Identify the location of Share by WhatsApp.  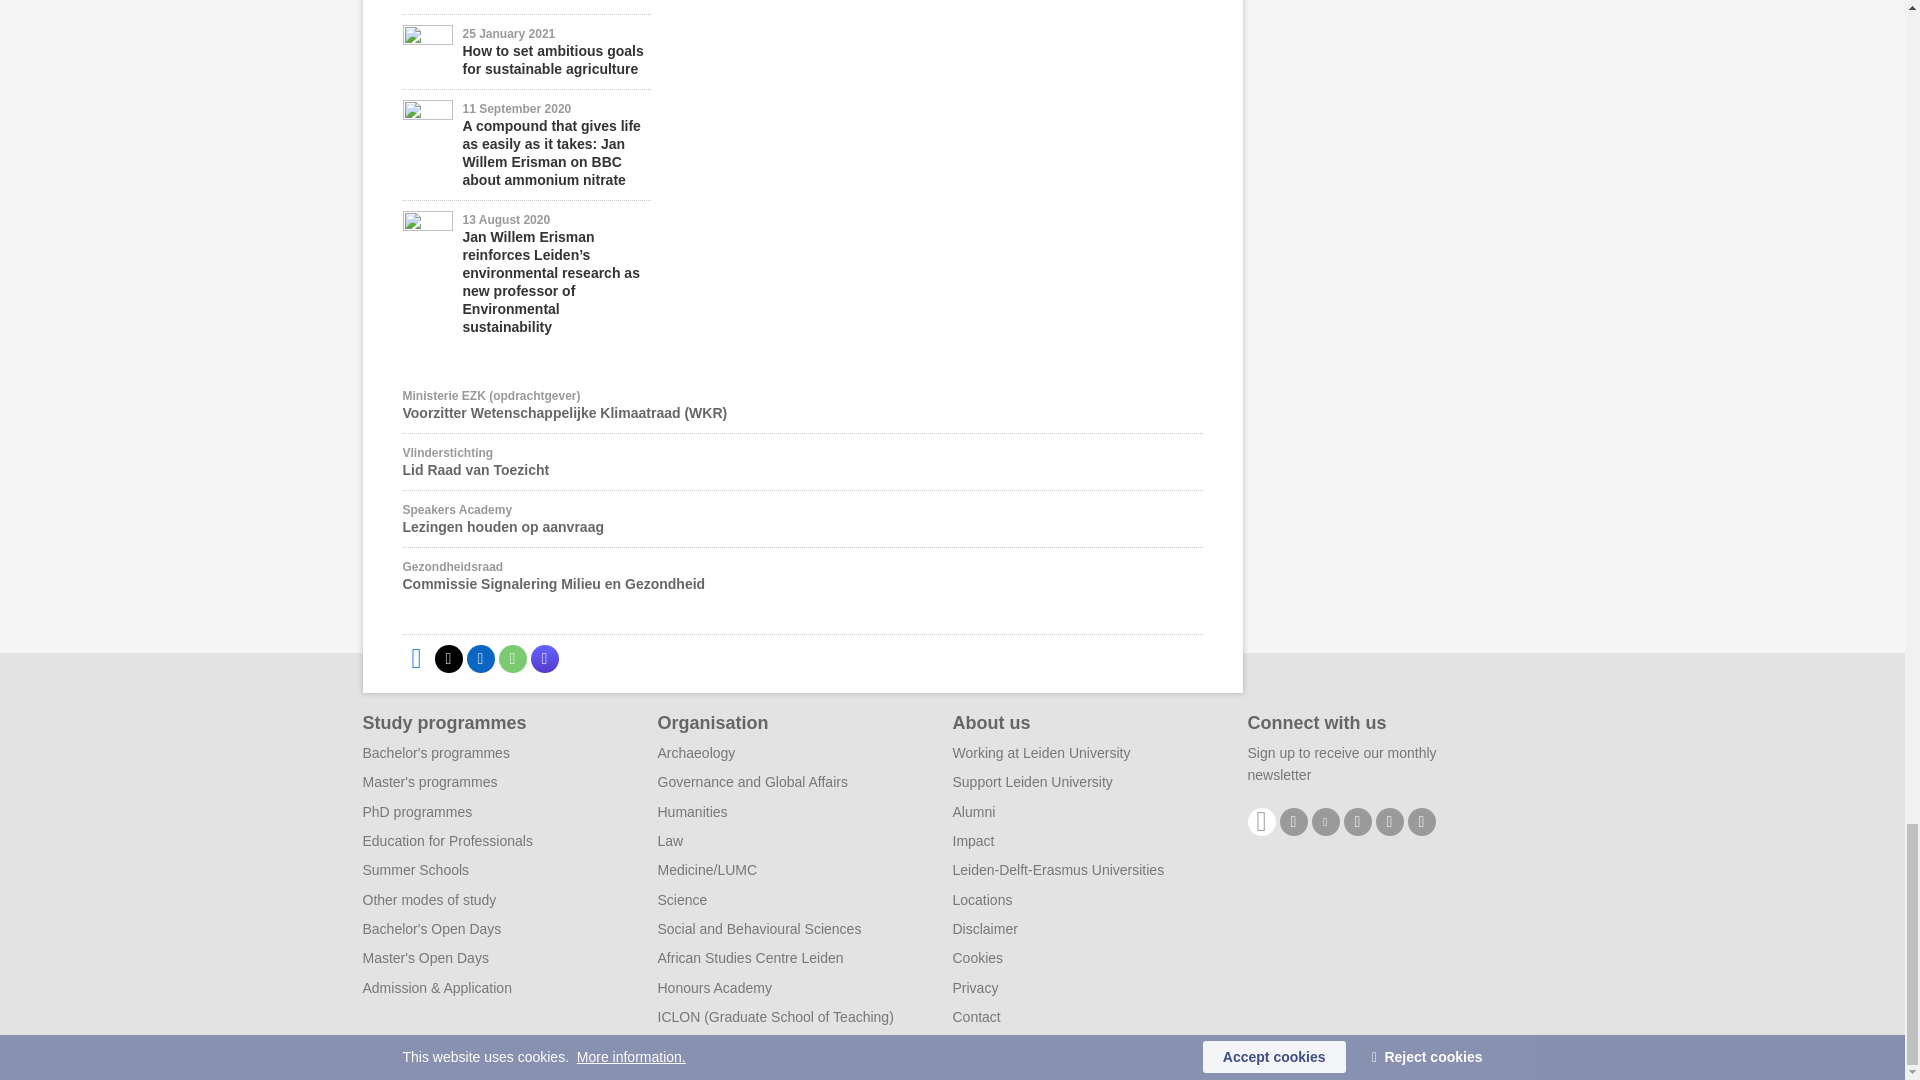
(512, 658).